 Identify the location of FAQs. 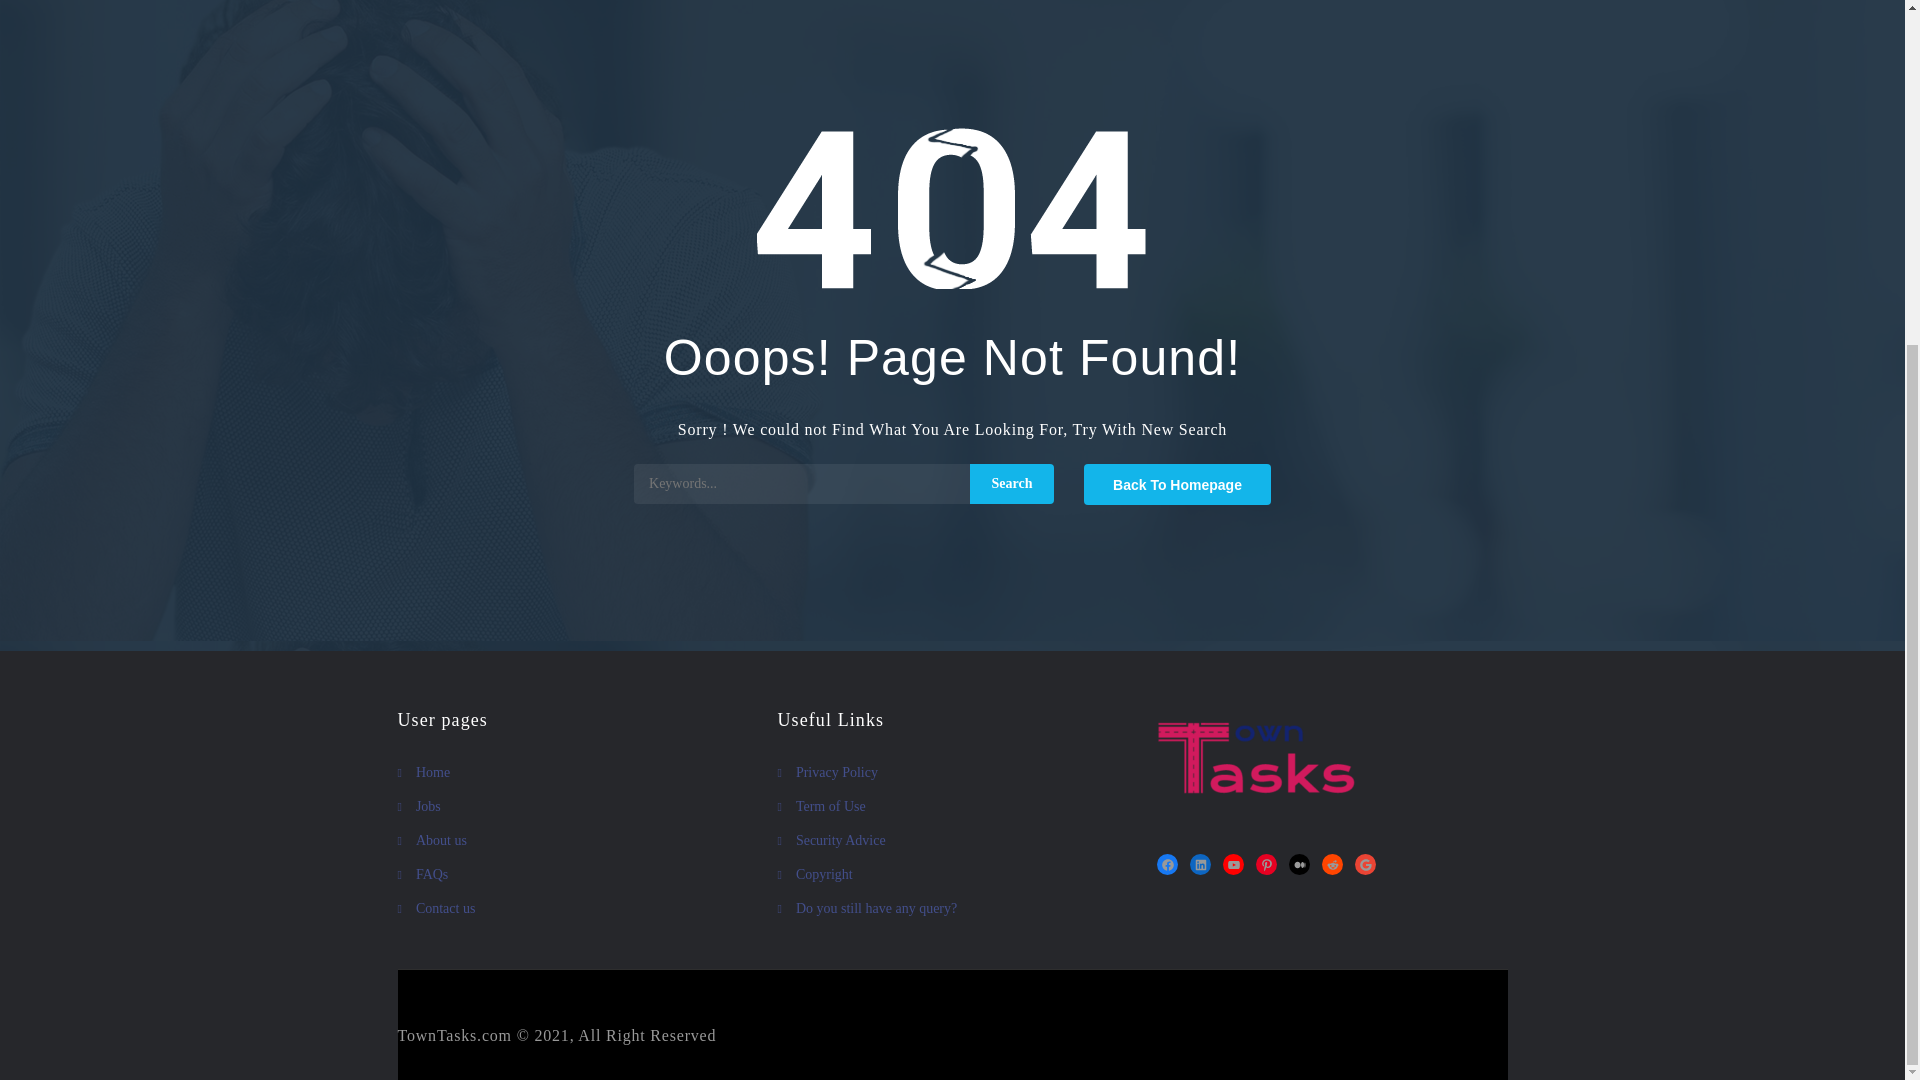
(572, 874).